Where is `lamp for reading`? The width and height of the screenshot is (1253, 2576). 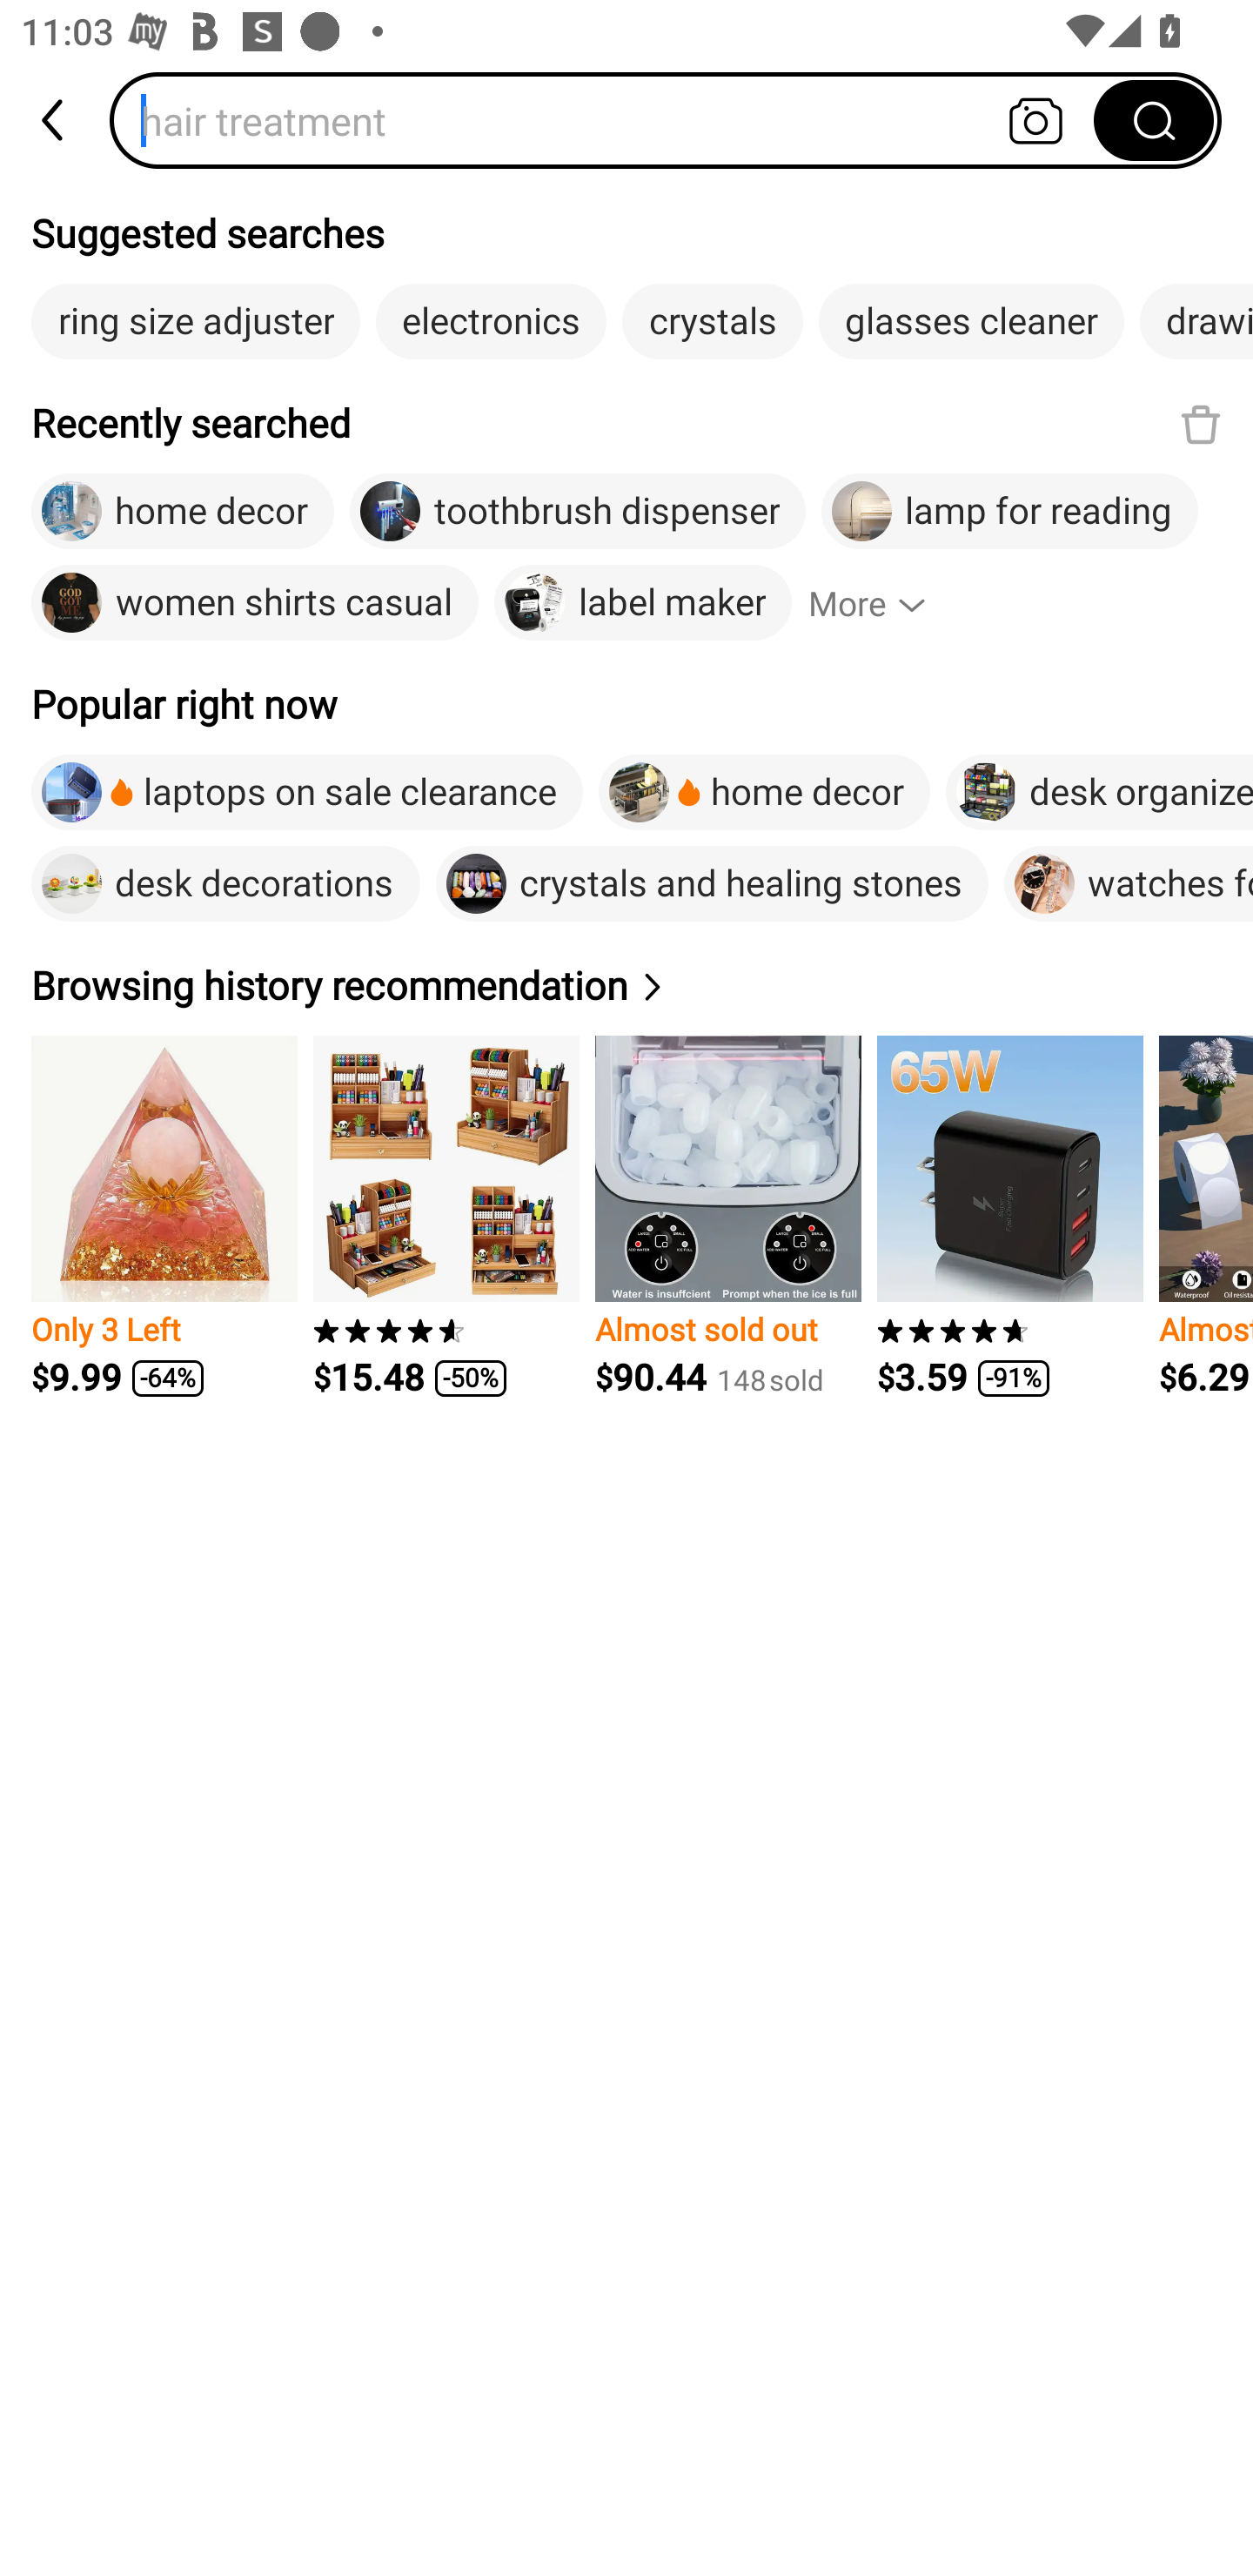 lamp for reading is located at coordinates (1009, 511).